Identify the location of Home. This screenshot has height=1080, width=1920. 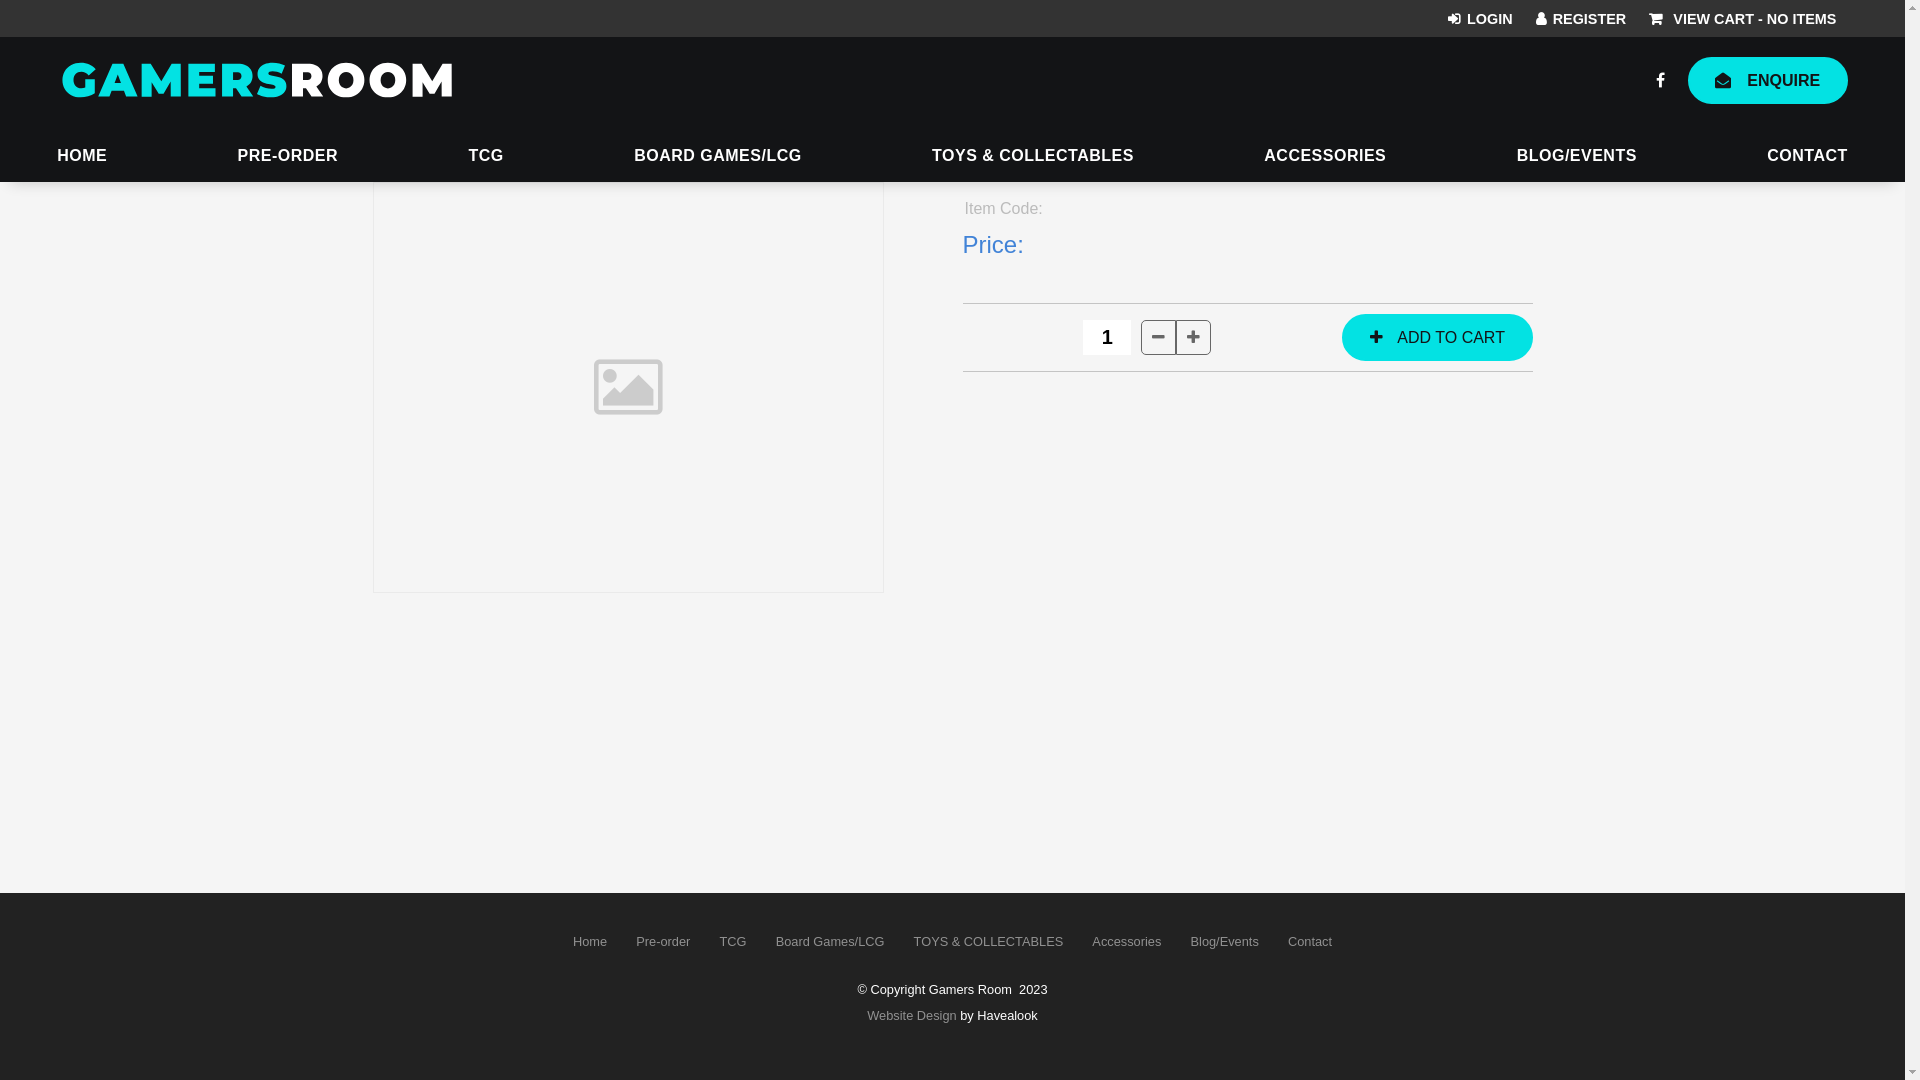
(590, 942).